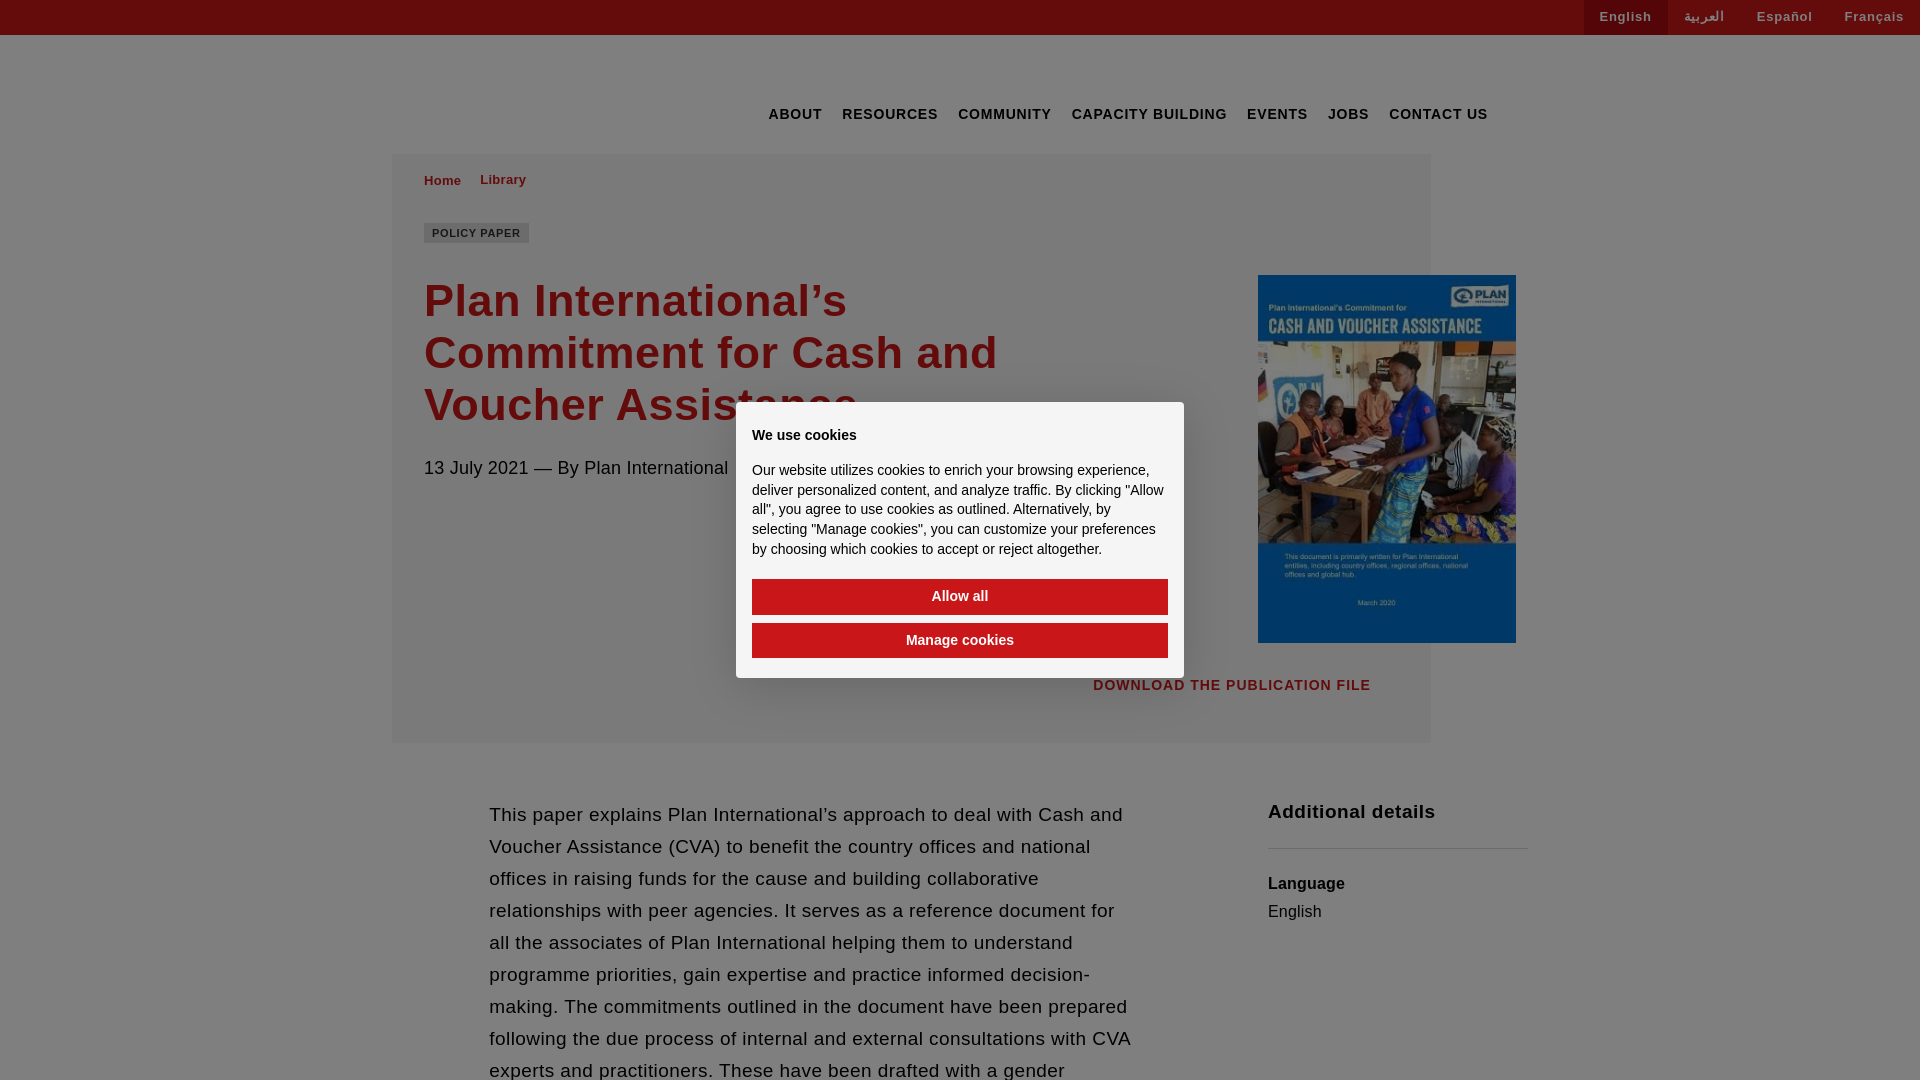 This screenshot has width=1920, height=1080. Describe the element at coordinates (1005, 114) in the screenshot. I see `COMMUNITY` at that location.